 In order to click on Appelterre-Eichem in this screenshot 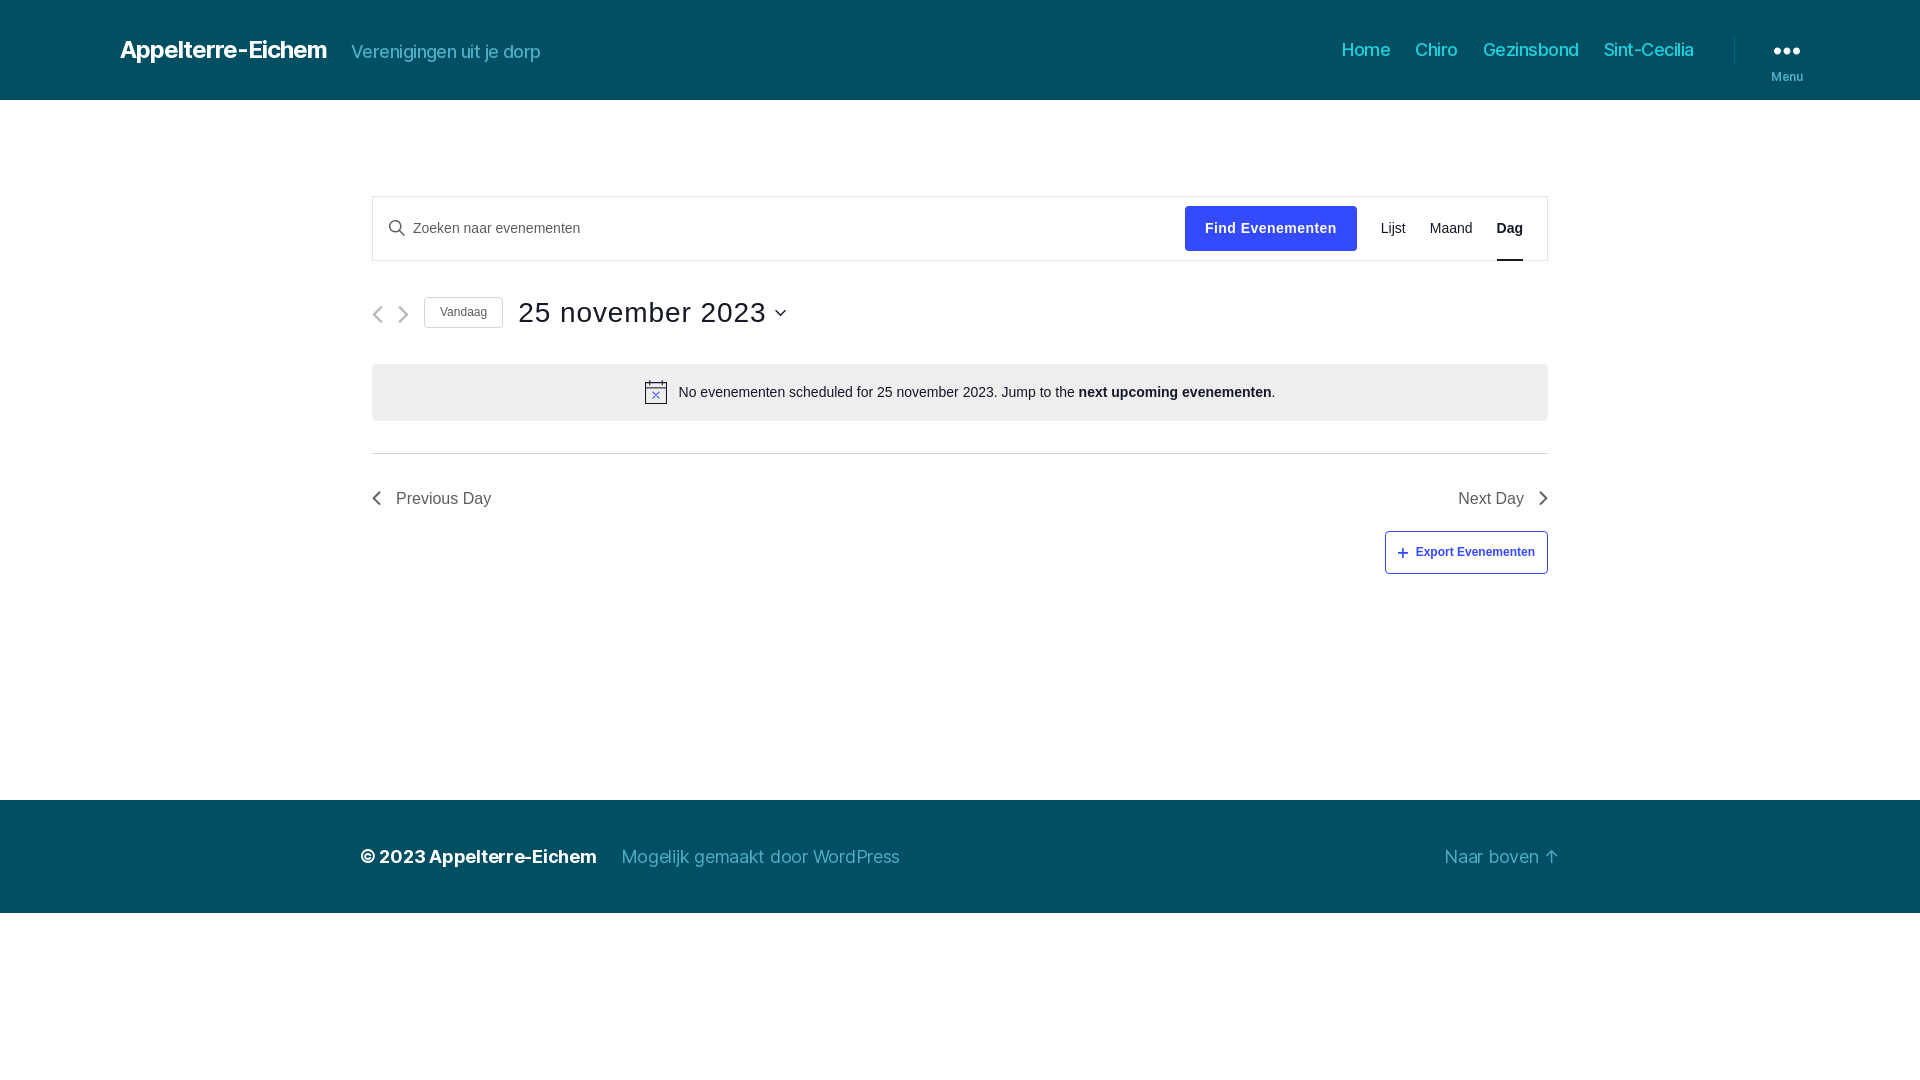, I will do `click(224, 50)`.